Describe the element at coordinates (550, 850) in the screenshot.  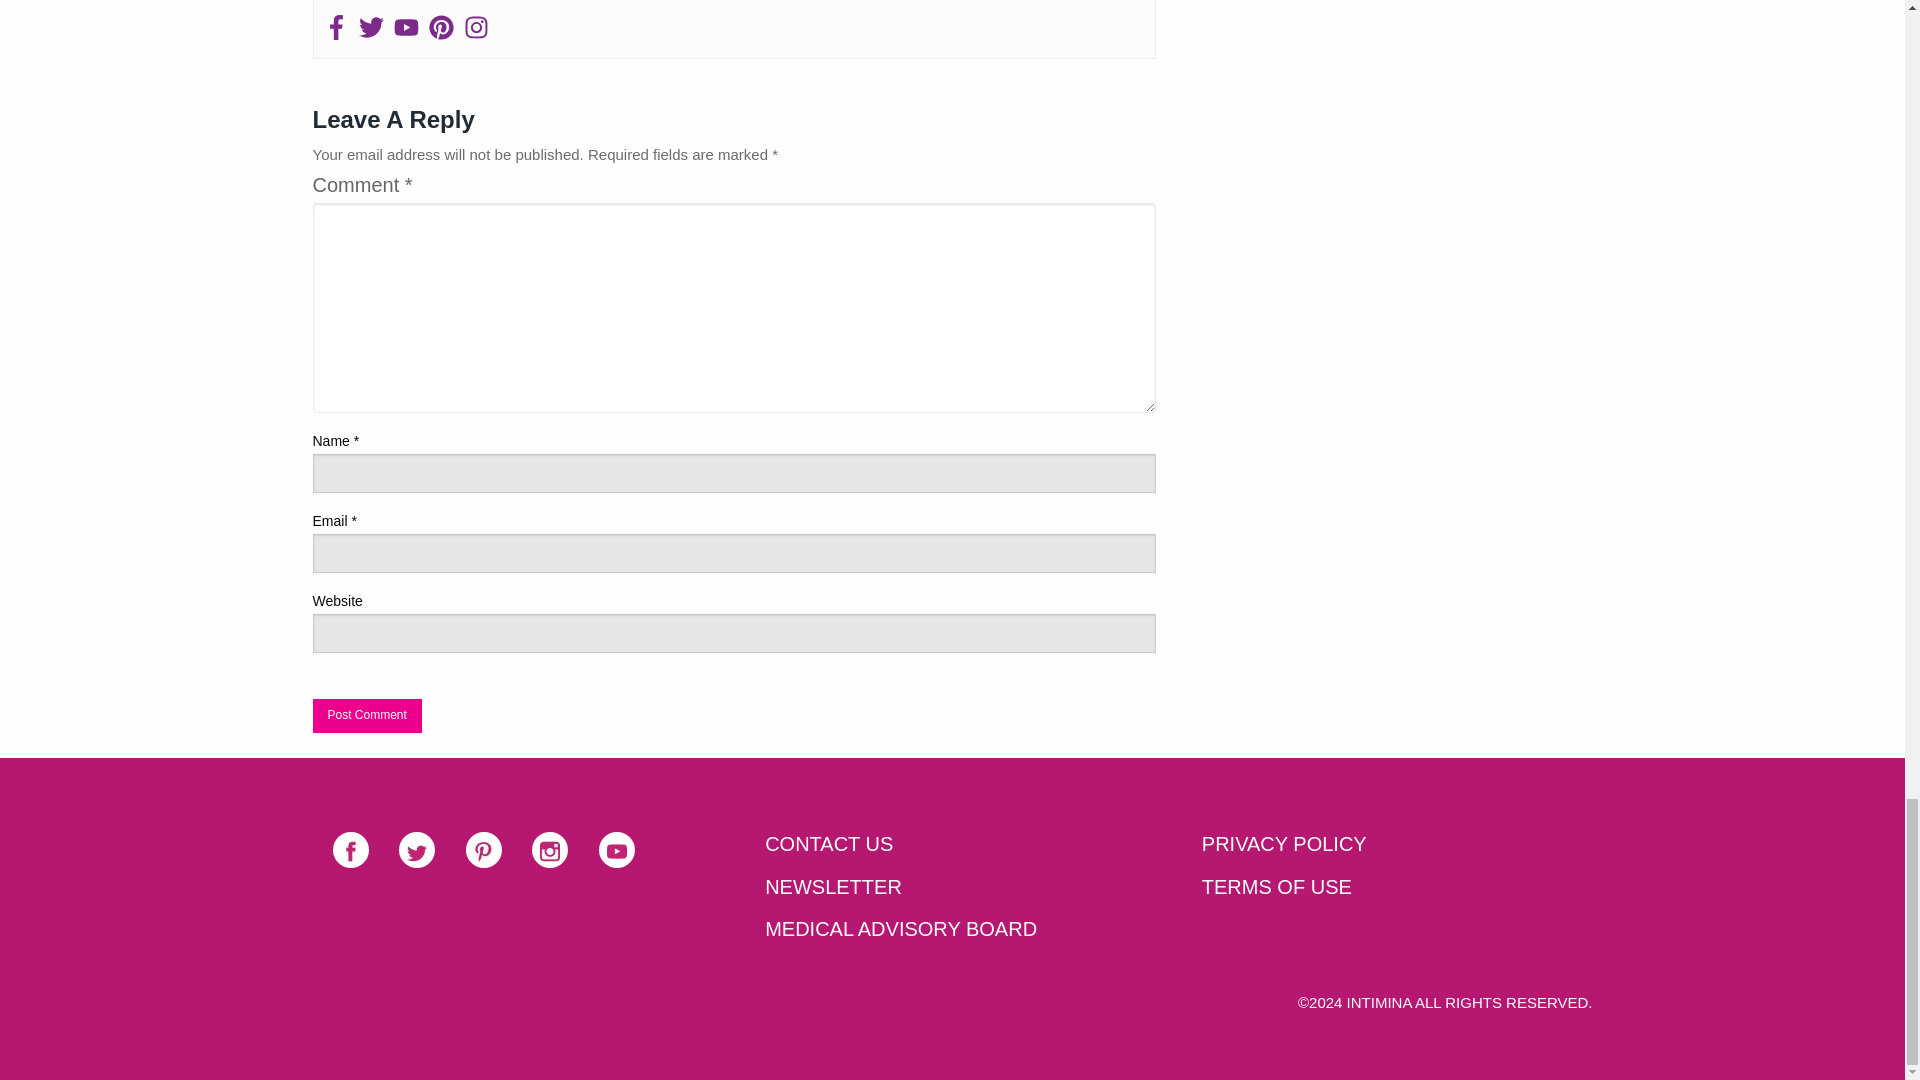
I see `Instagram` at that location.